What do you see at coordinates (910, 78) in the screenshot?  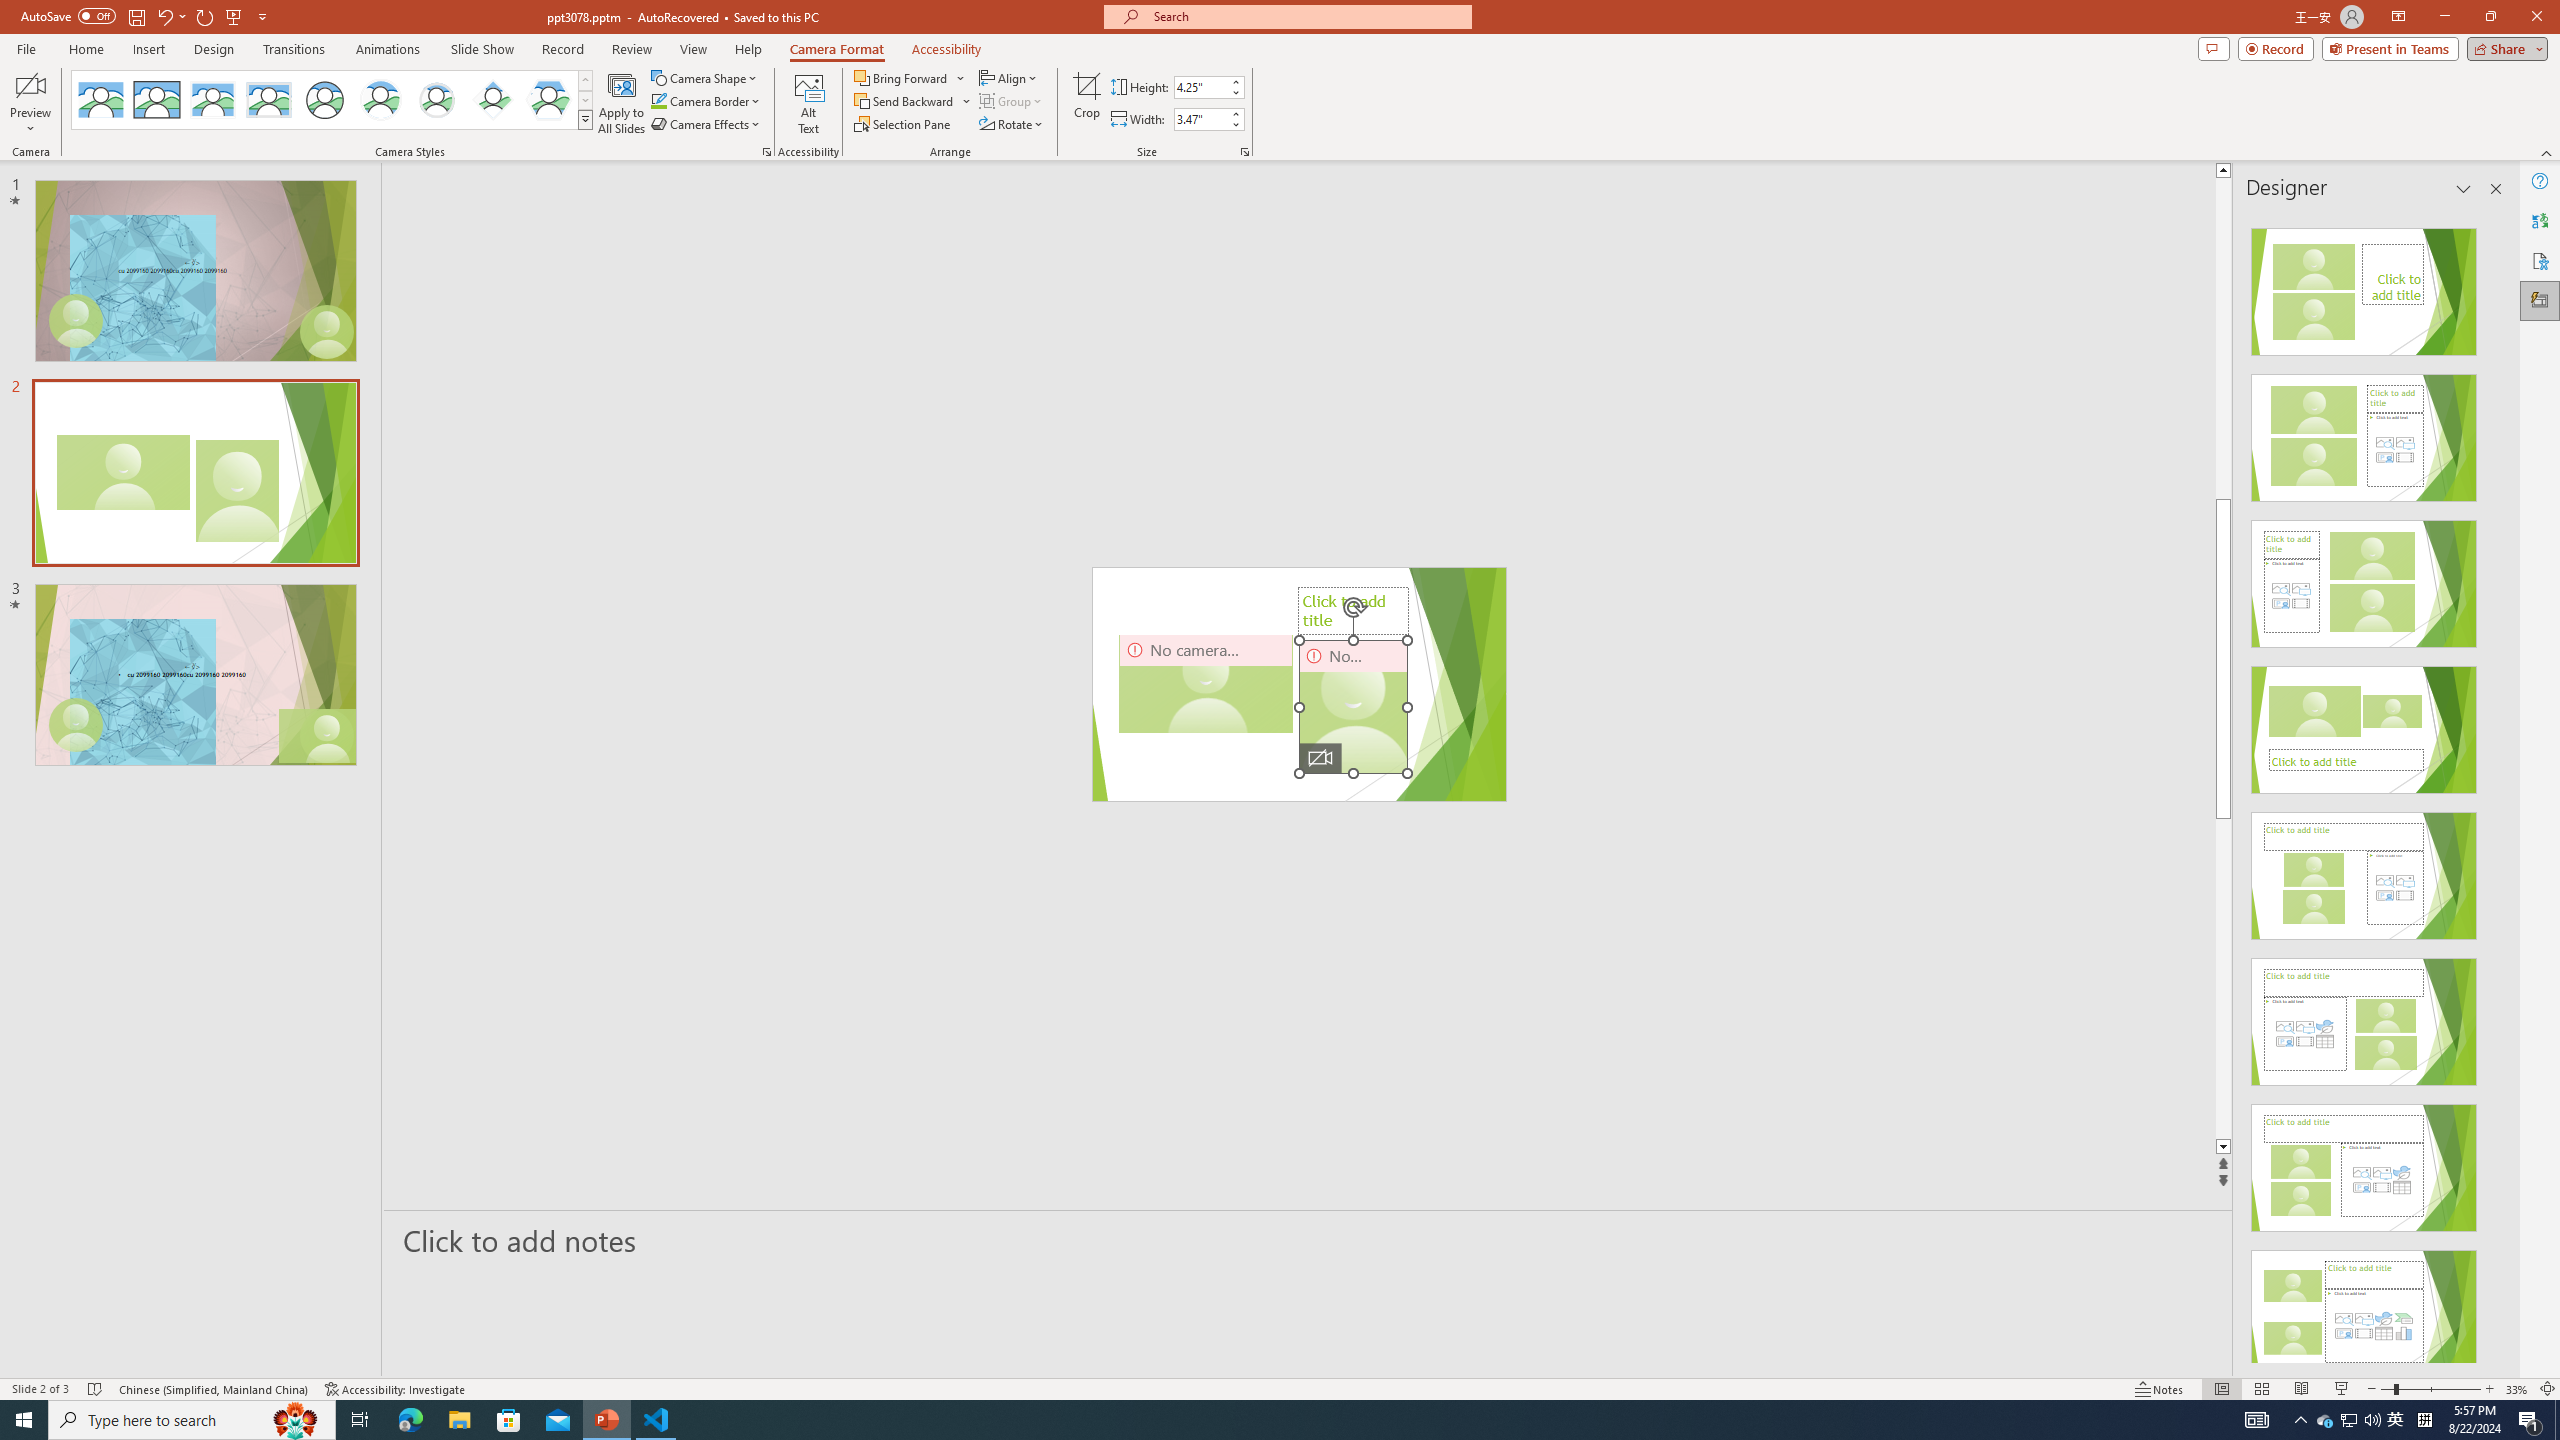 I see `Bring Forward` at bounding box center [910, 78].